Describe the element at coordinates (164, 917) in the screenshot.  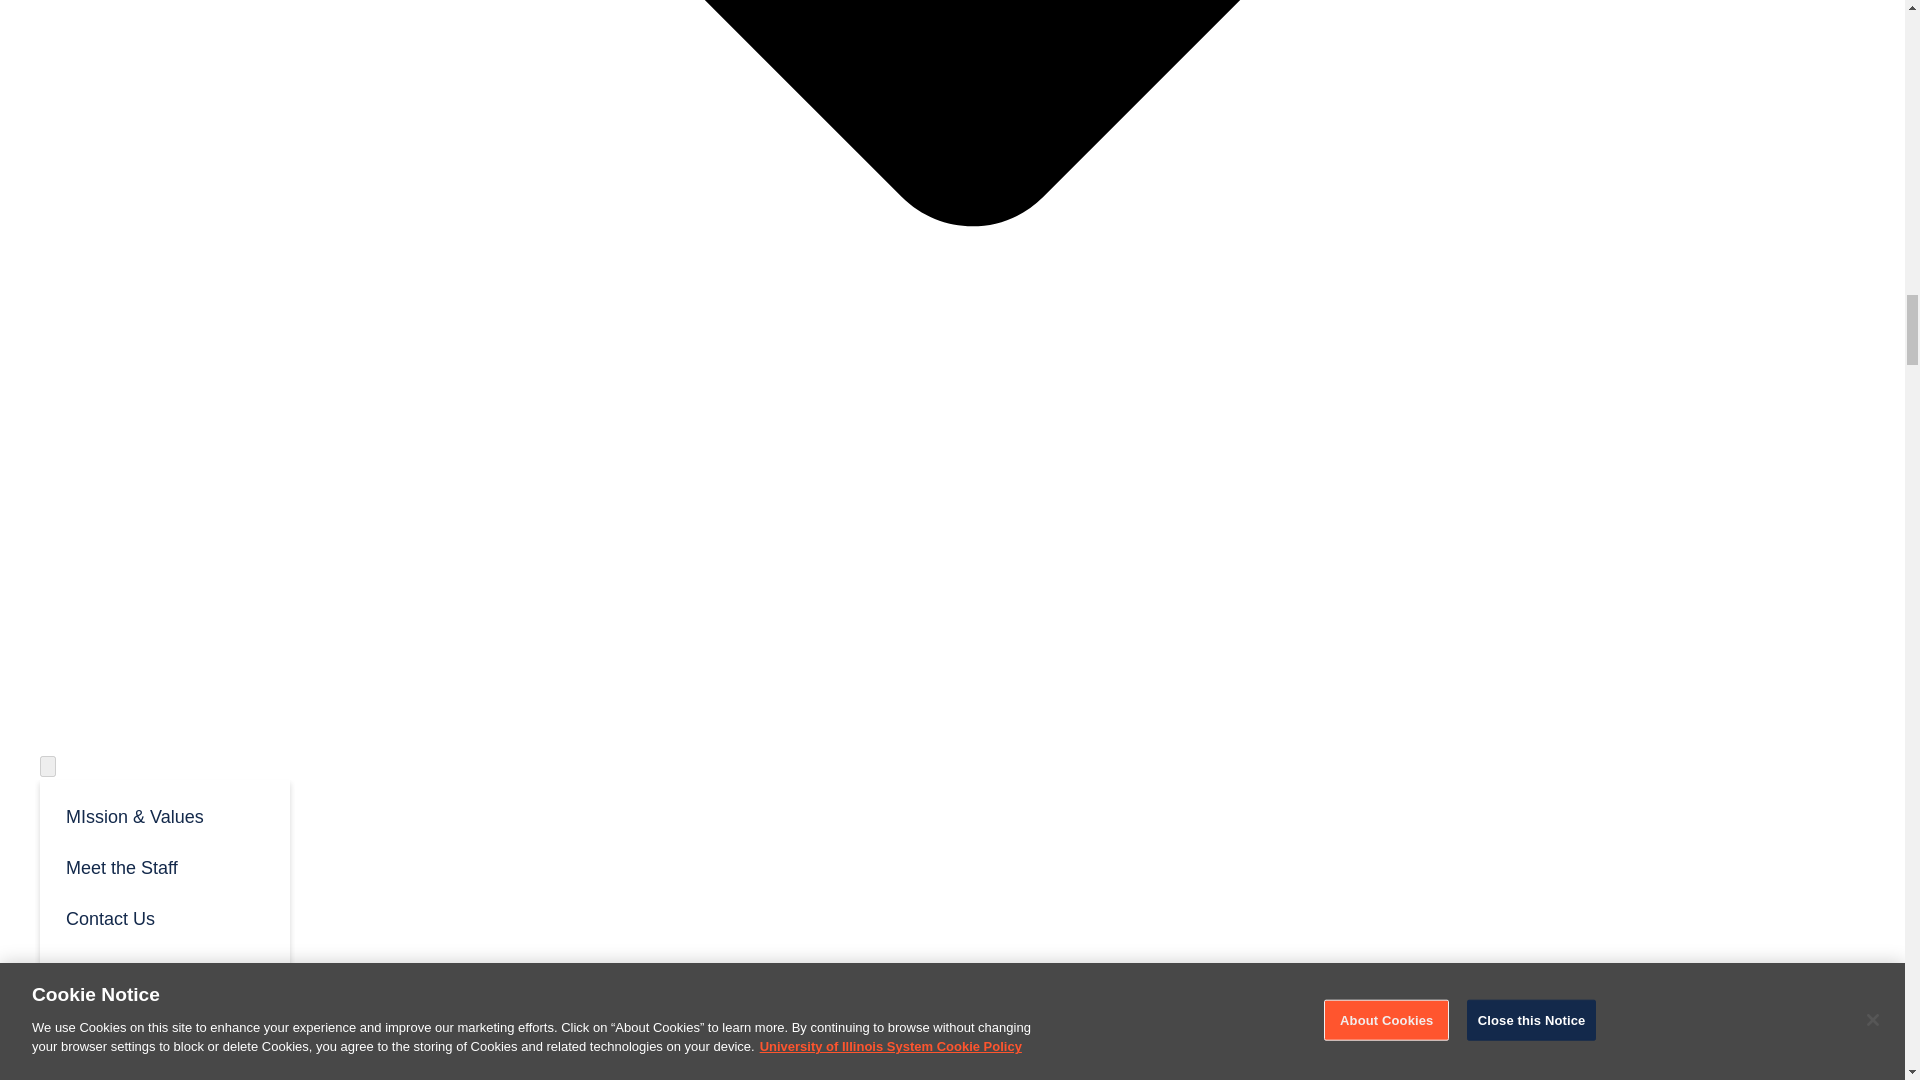
I see `Contact Us` at that location.